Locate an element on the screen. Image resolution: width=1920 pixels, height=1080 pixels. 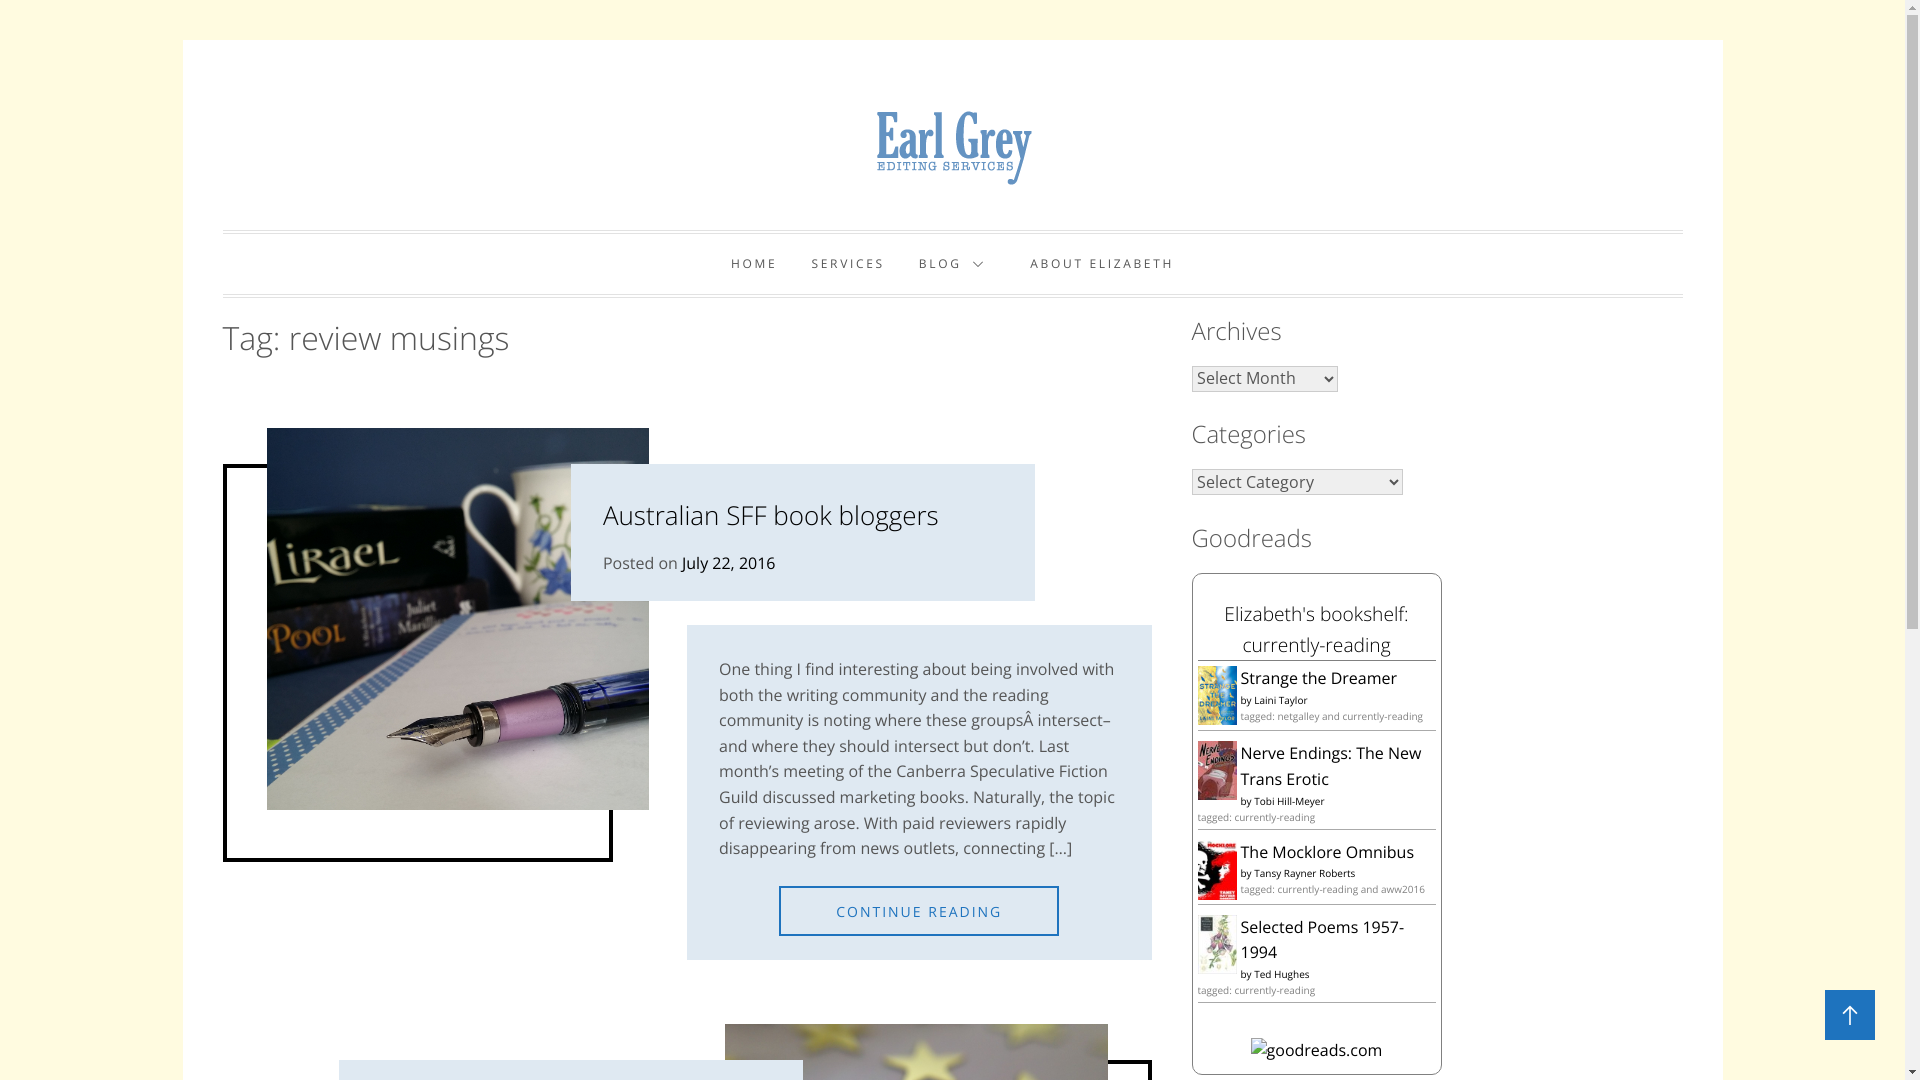
The Mocklore Omnibus (Mocklore Chronicles, #1 & #2) is located at coordinates (1218, 896).